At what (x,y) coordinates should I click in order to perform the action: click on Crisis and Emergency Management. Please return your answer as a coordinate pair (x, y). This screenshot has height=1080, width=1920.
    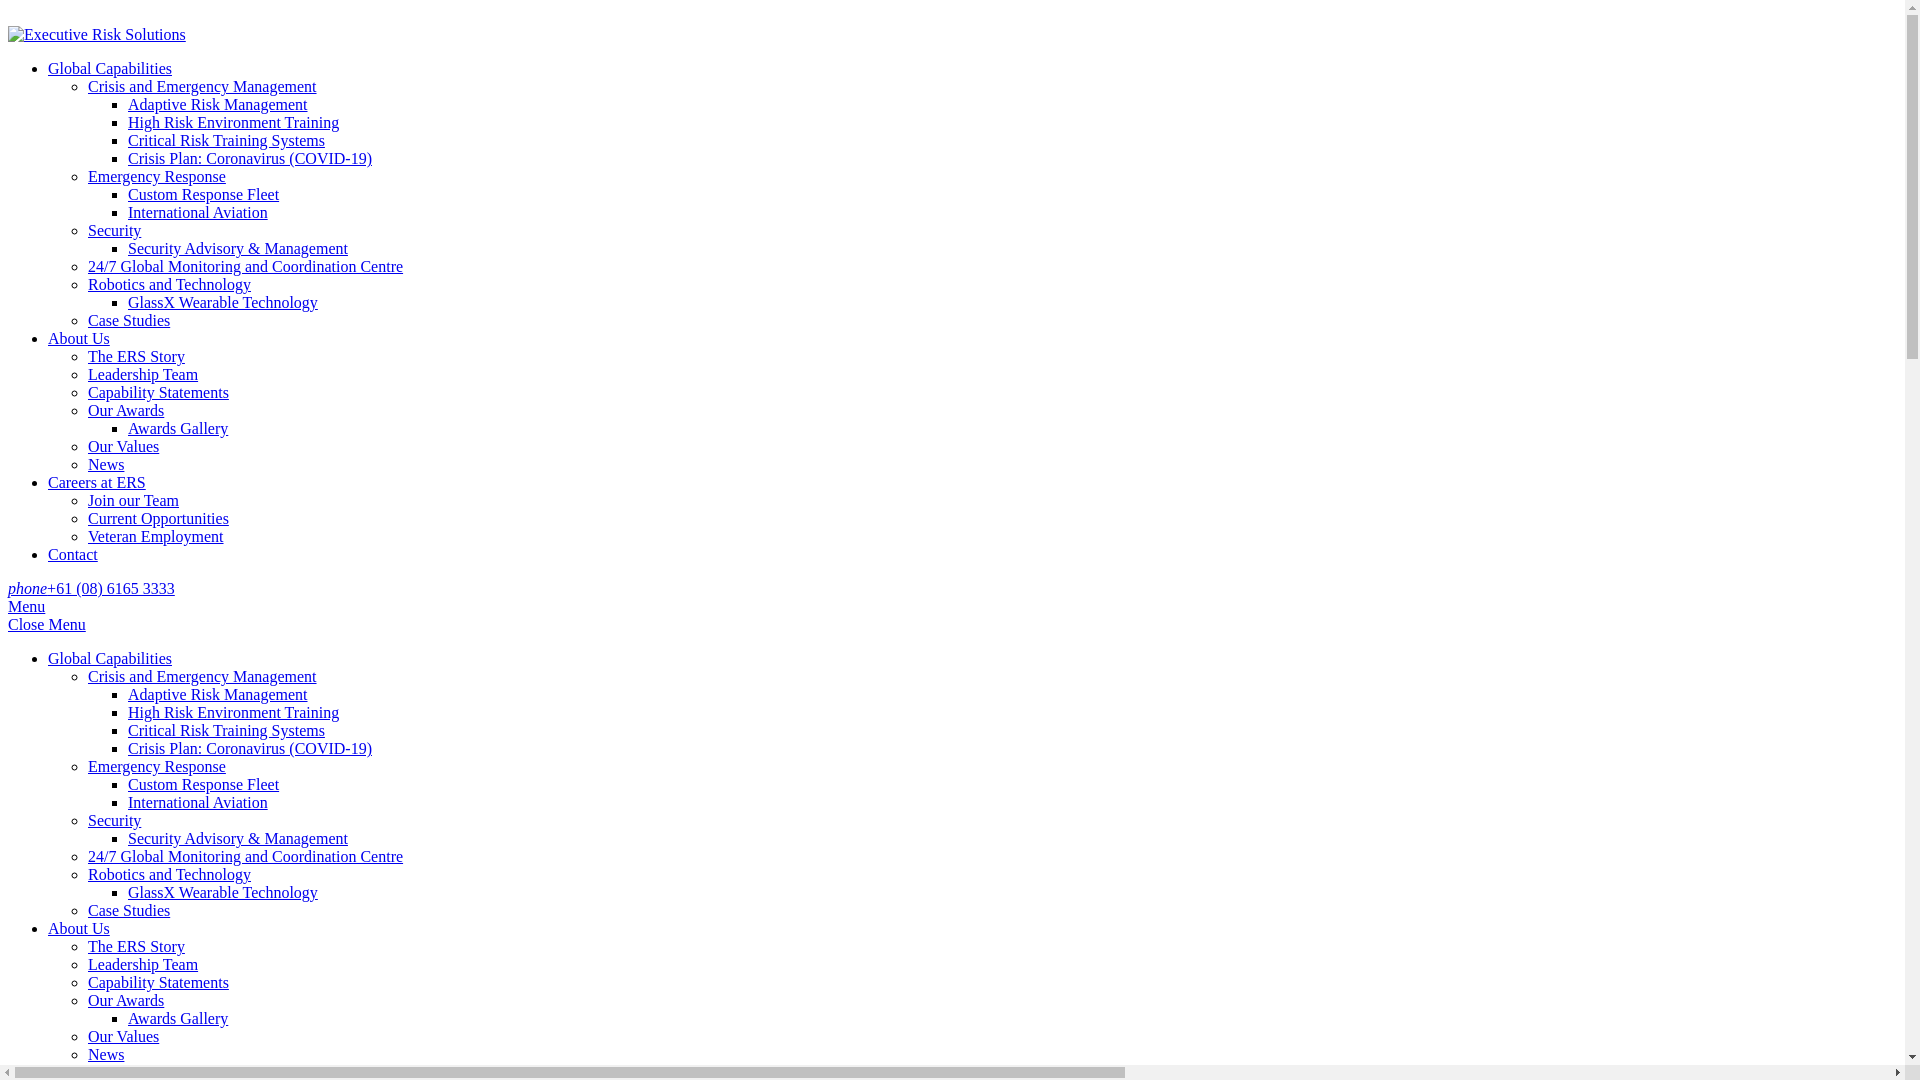
    Looking at the image, I should click on (202, 676).